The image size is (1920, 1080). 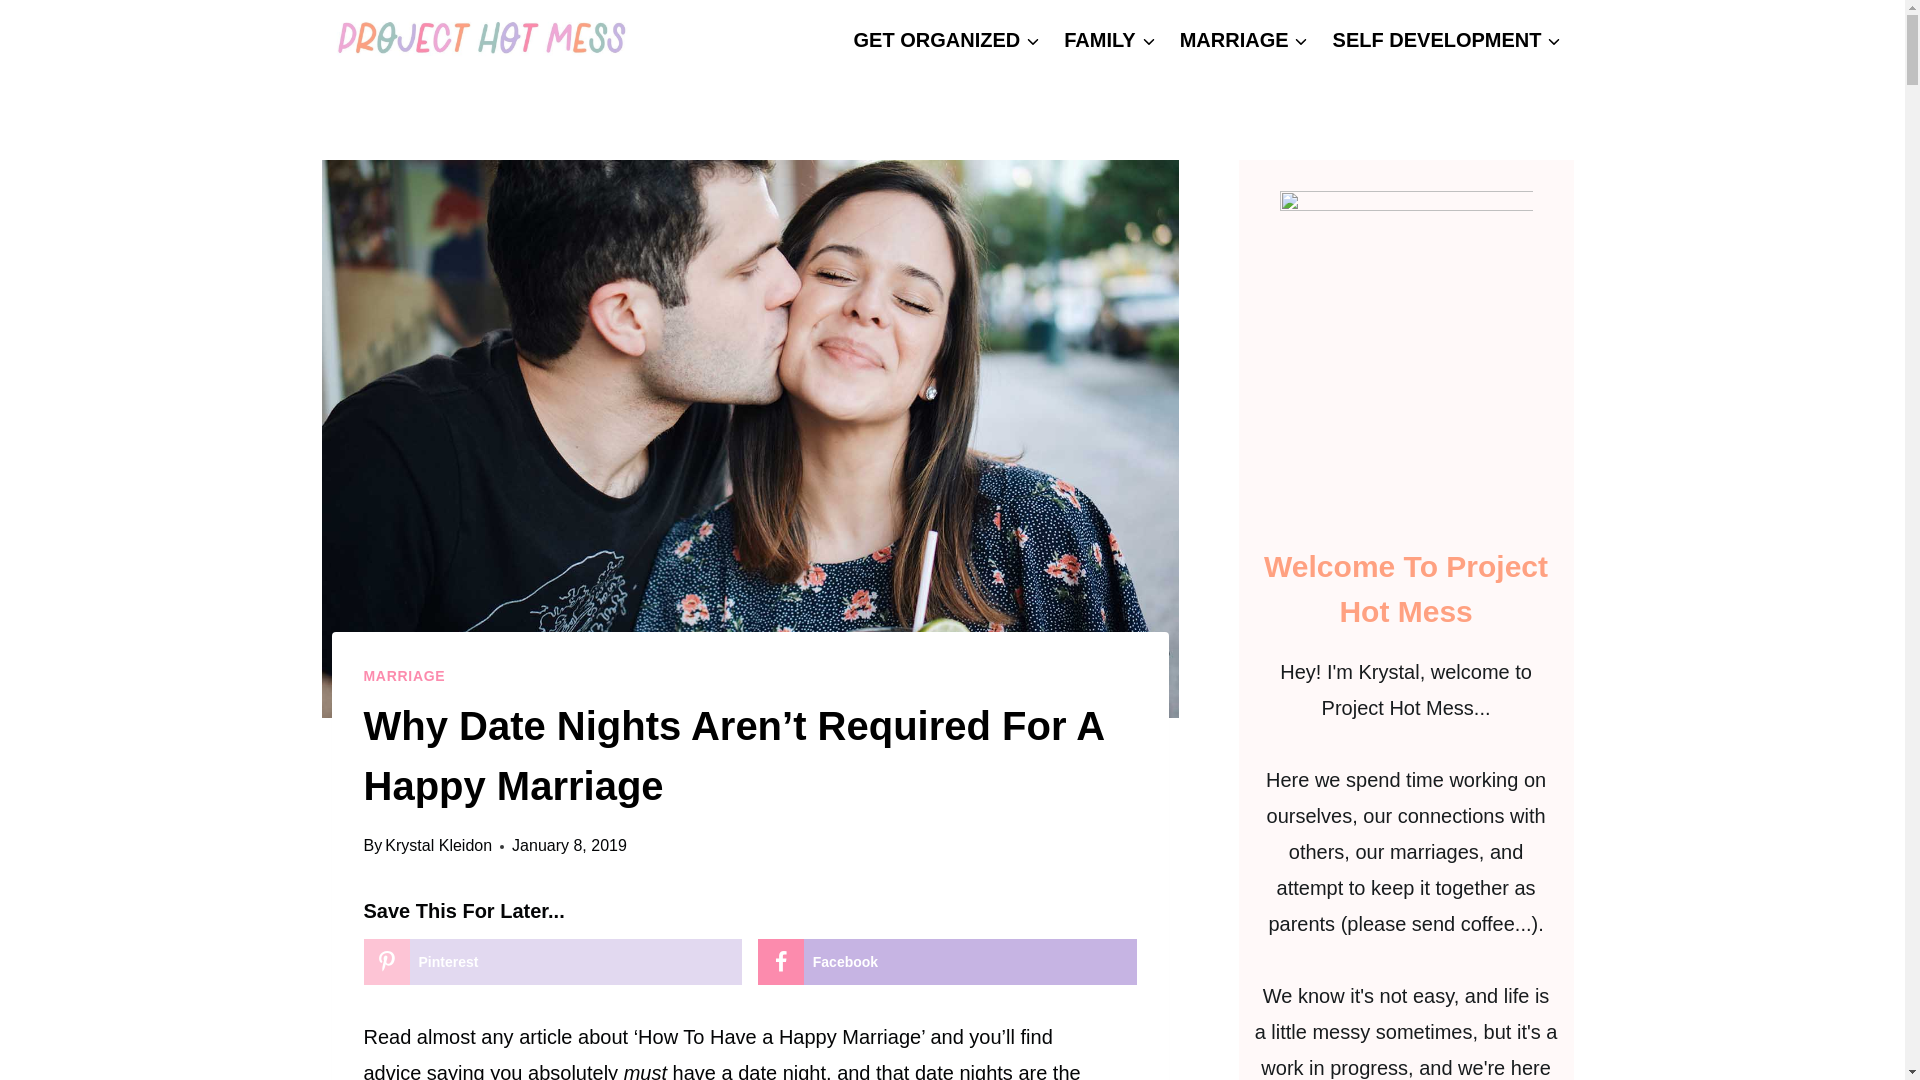 What do you see at coordinates (1244, 40) in the screenshot?
I see `MARRIAGE` at bounding box center [1244, 40].